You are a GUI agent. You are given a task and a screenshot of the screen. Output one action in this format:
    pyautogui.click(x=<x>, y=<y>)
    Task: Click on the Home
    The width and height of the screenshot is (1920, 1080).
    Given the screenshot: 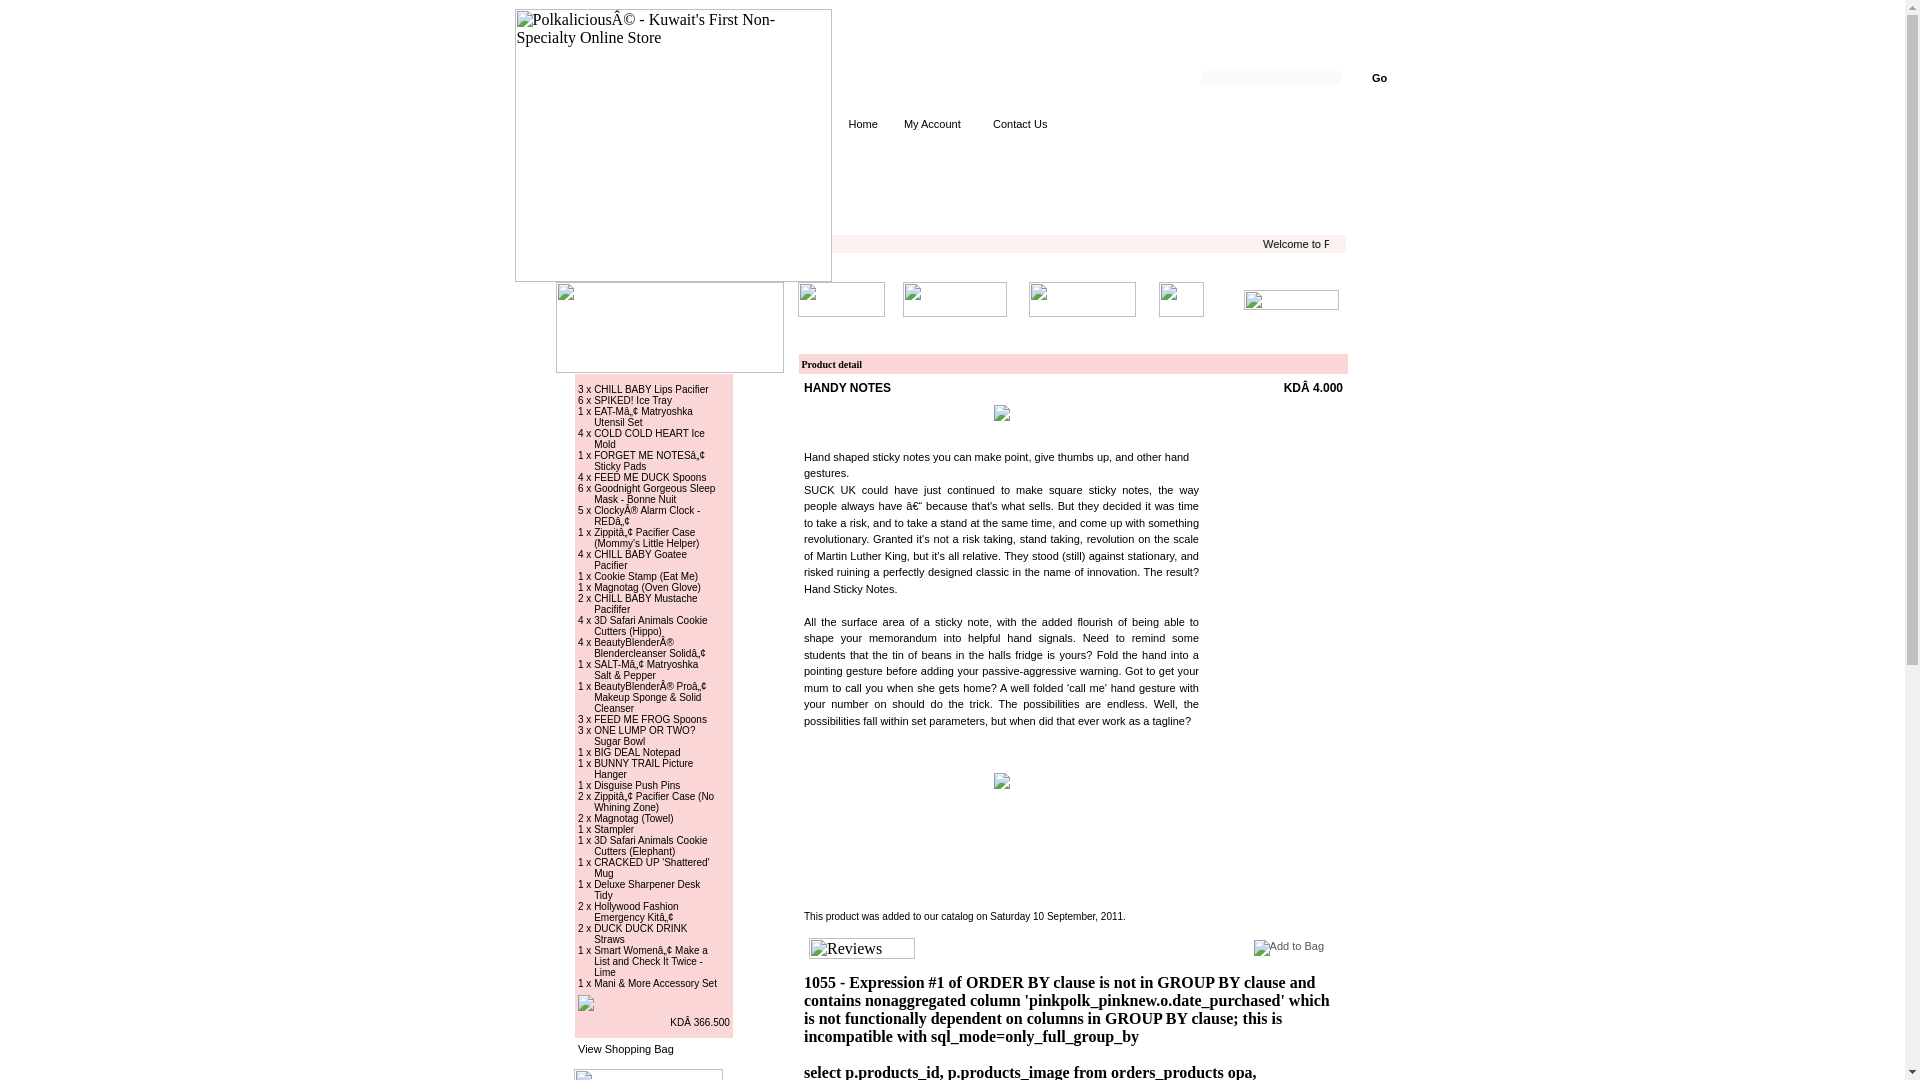 What is the action you would take?
    pyautogui.click(x=862, y=123)
    